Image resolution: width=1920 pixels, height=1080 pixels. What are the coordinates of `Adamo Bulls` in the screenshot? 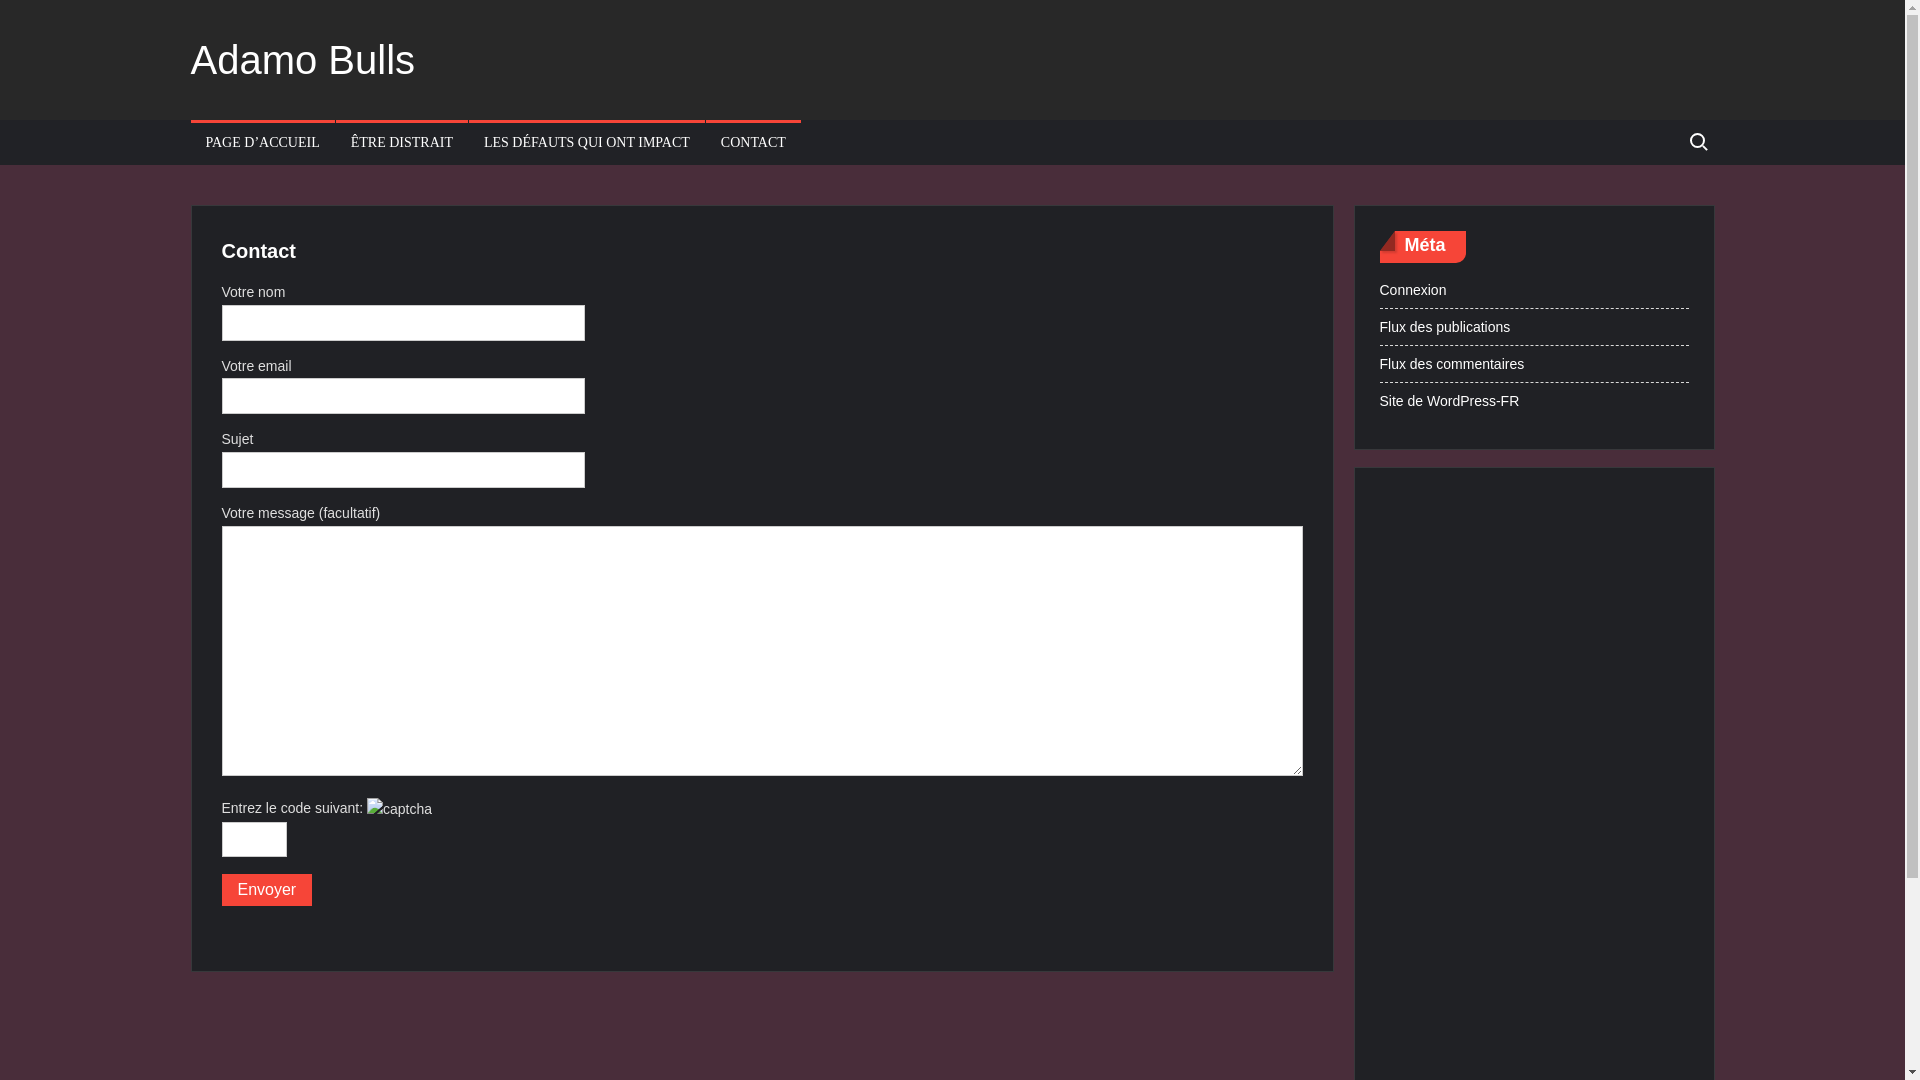 It's located at (302, 60).